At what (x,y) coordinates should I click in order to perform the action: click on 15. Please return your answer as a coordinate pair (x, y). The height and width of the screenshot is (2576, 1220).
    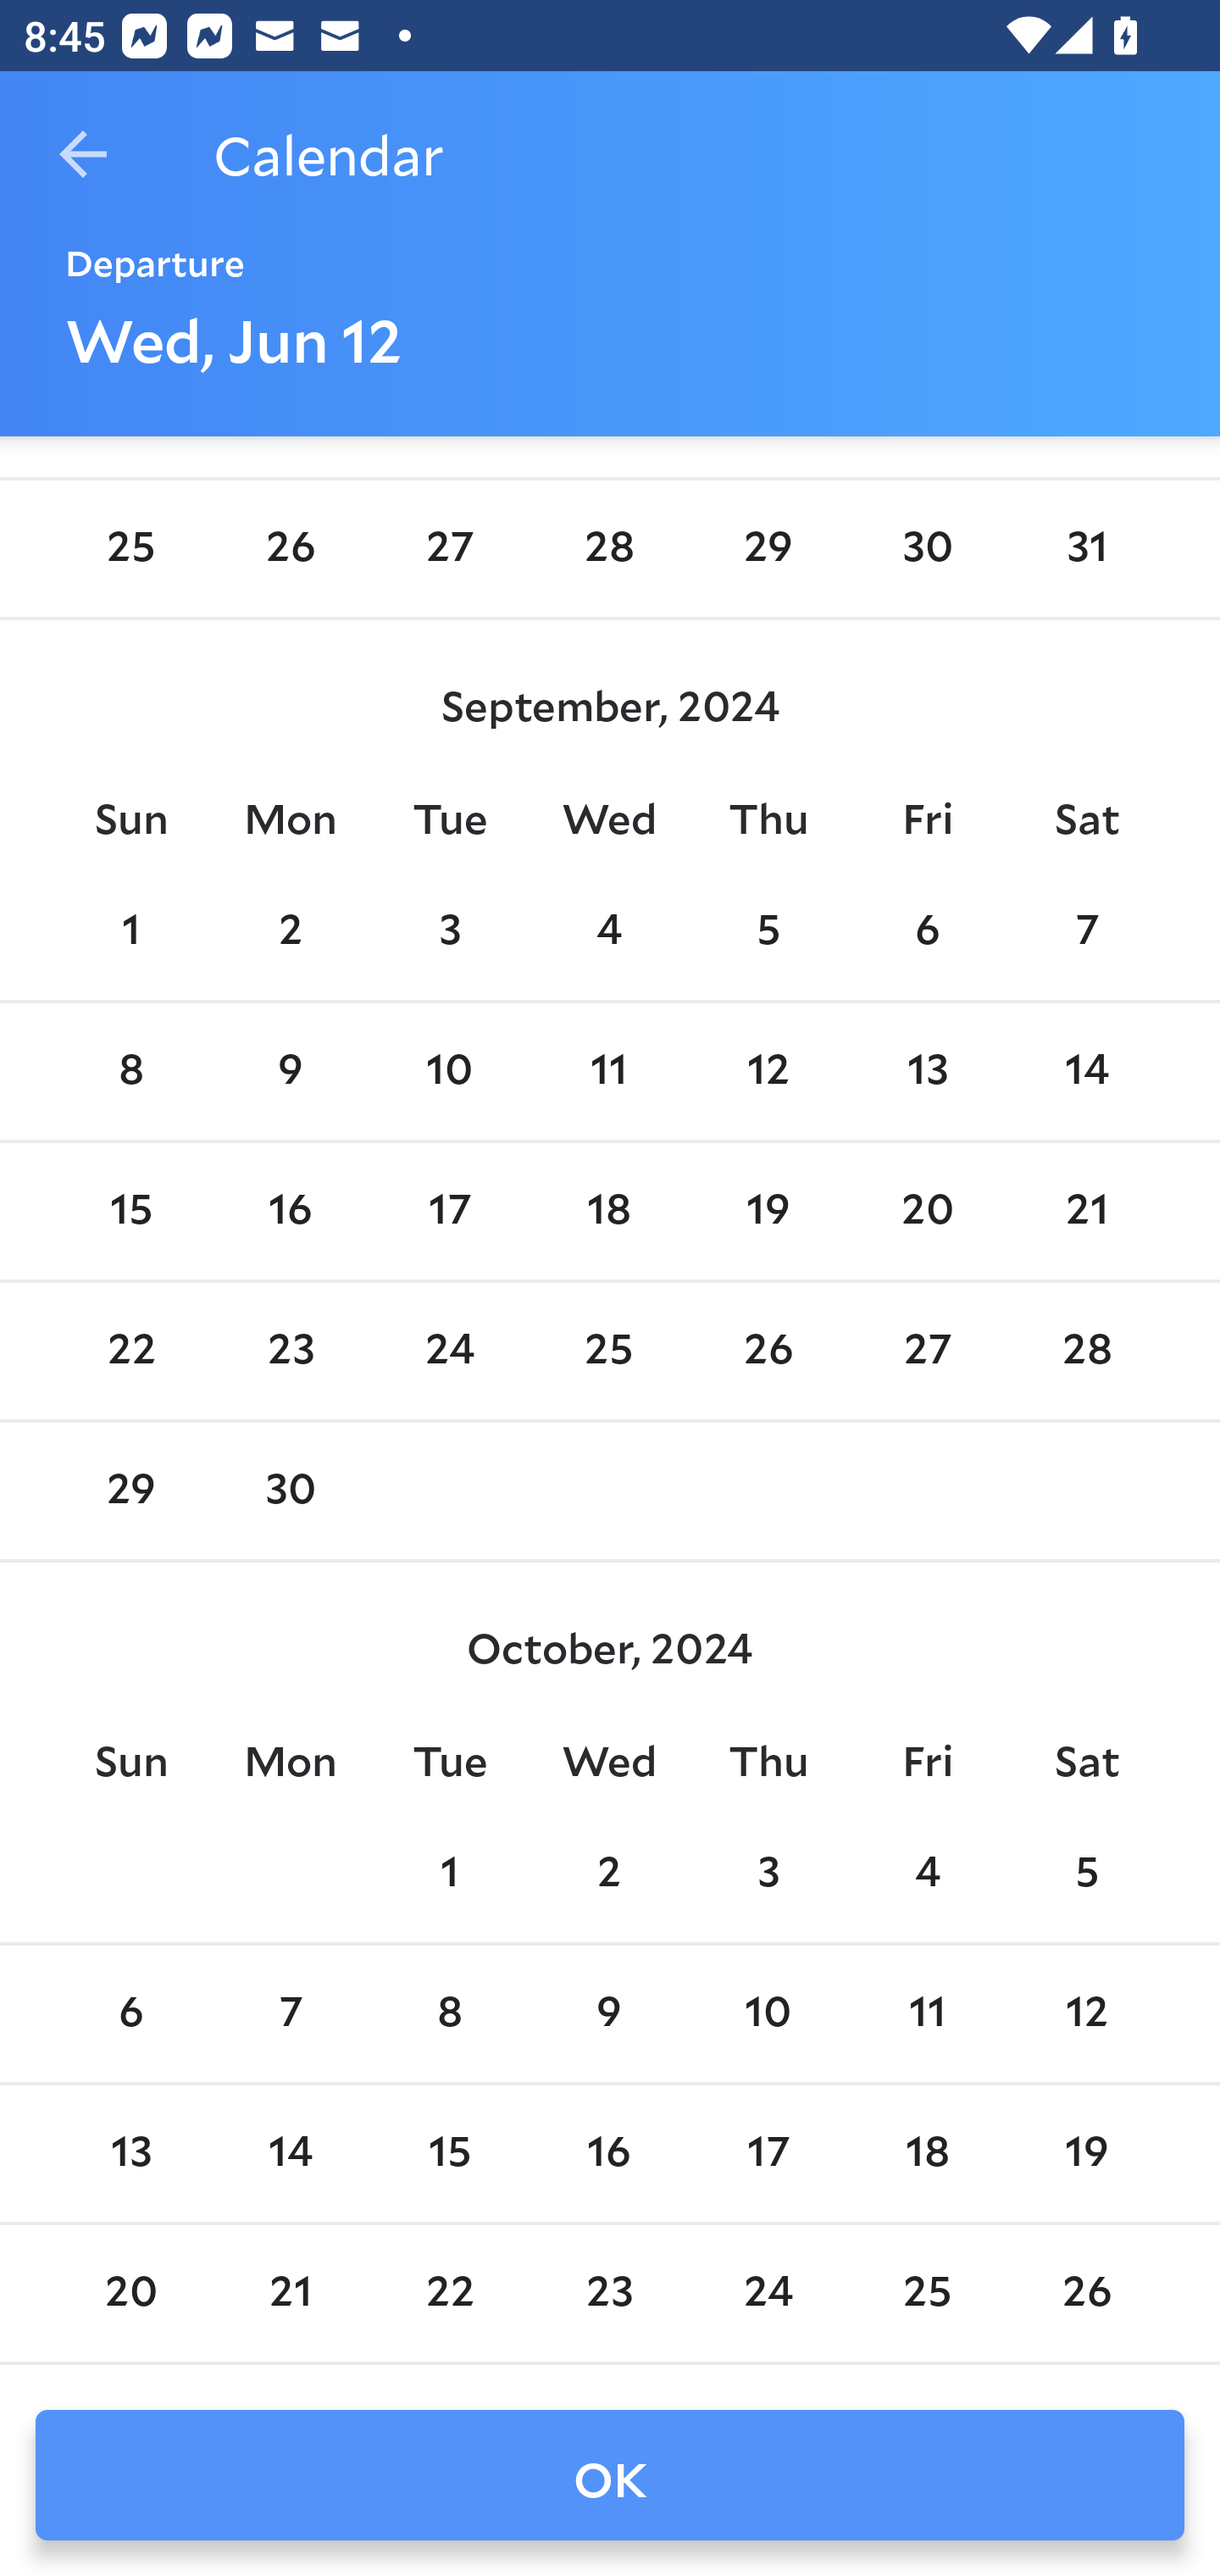
    Looking at the image, I should click on (130, 1210).